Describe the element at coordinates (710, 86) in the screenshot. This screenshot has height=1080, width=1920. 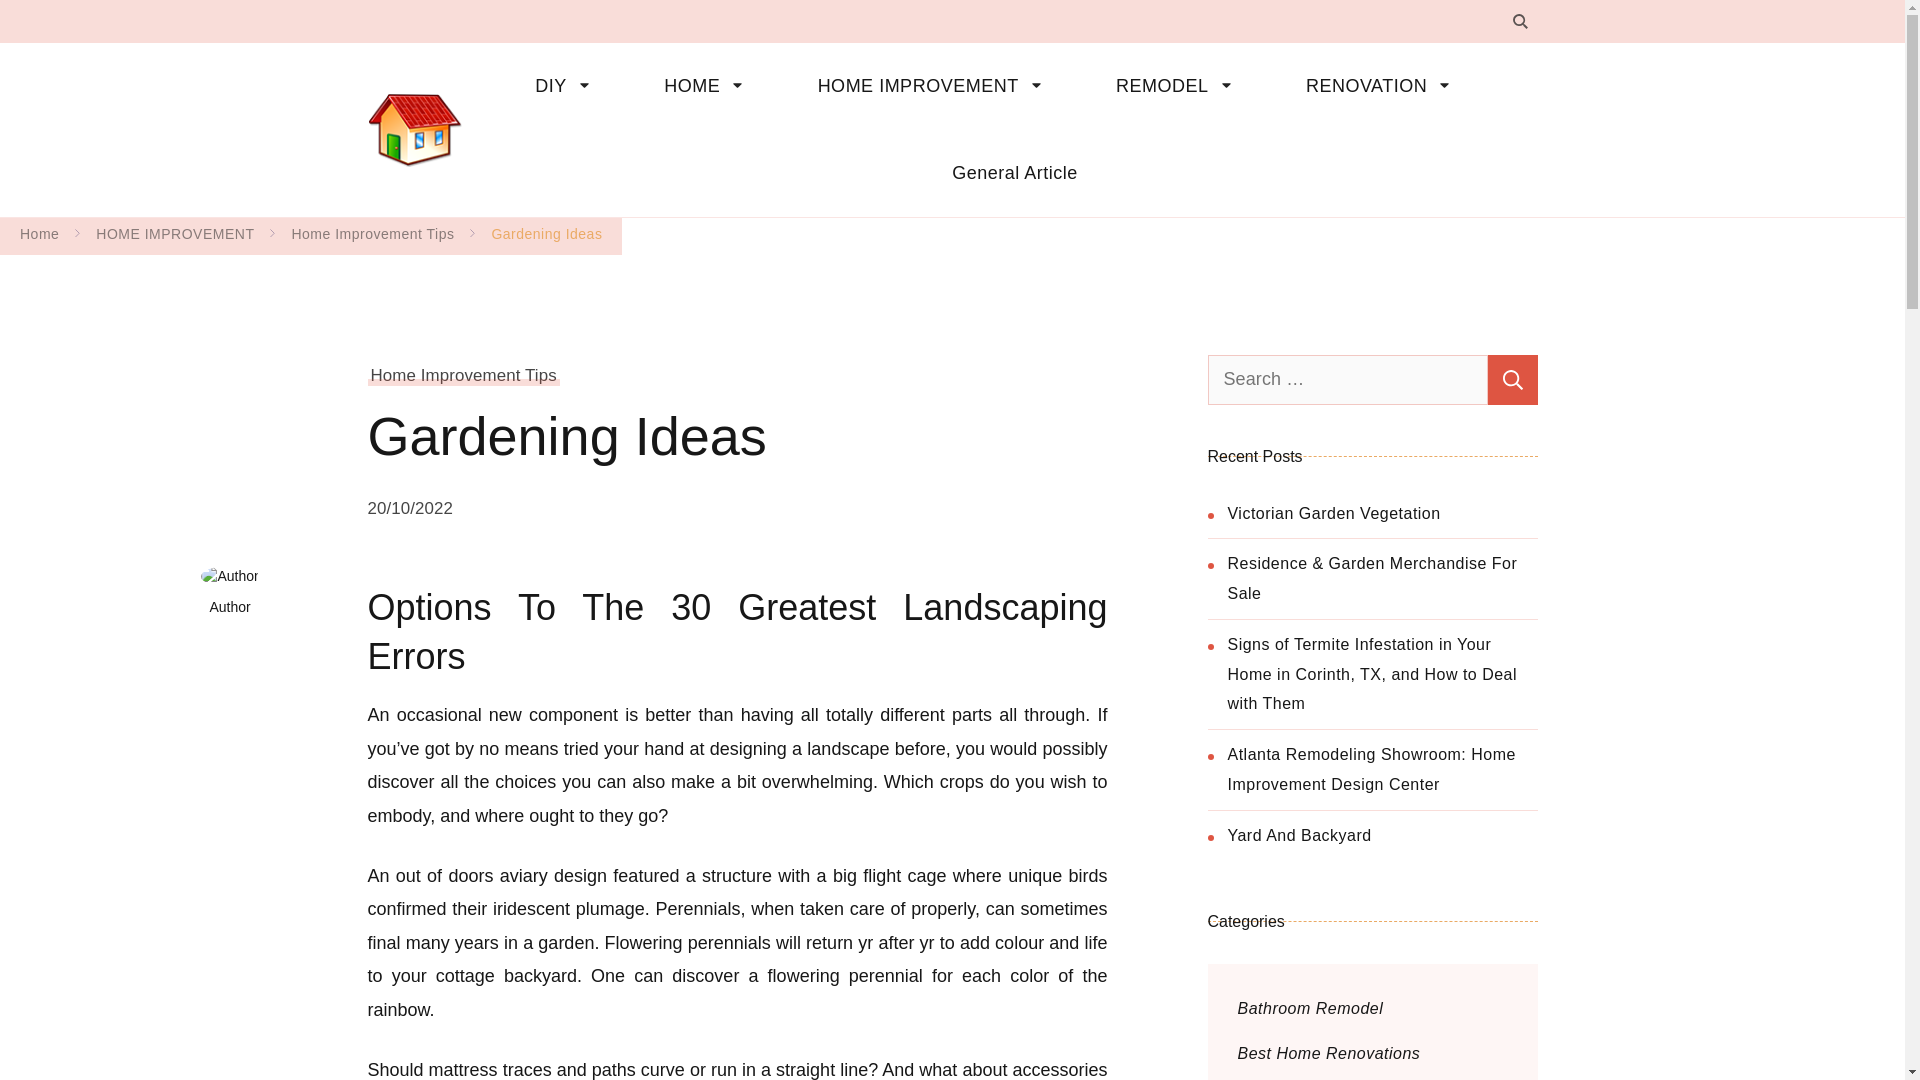
I see `HOME` at that location.